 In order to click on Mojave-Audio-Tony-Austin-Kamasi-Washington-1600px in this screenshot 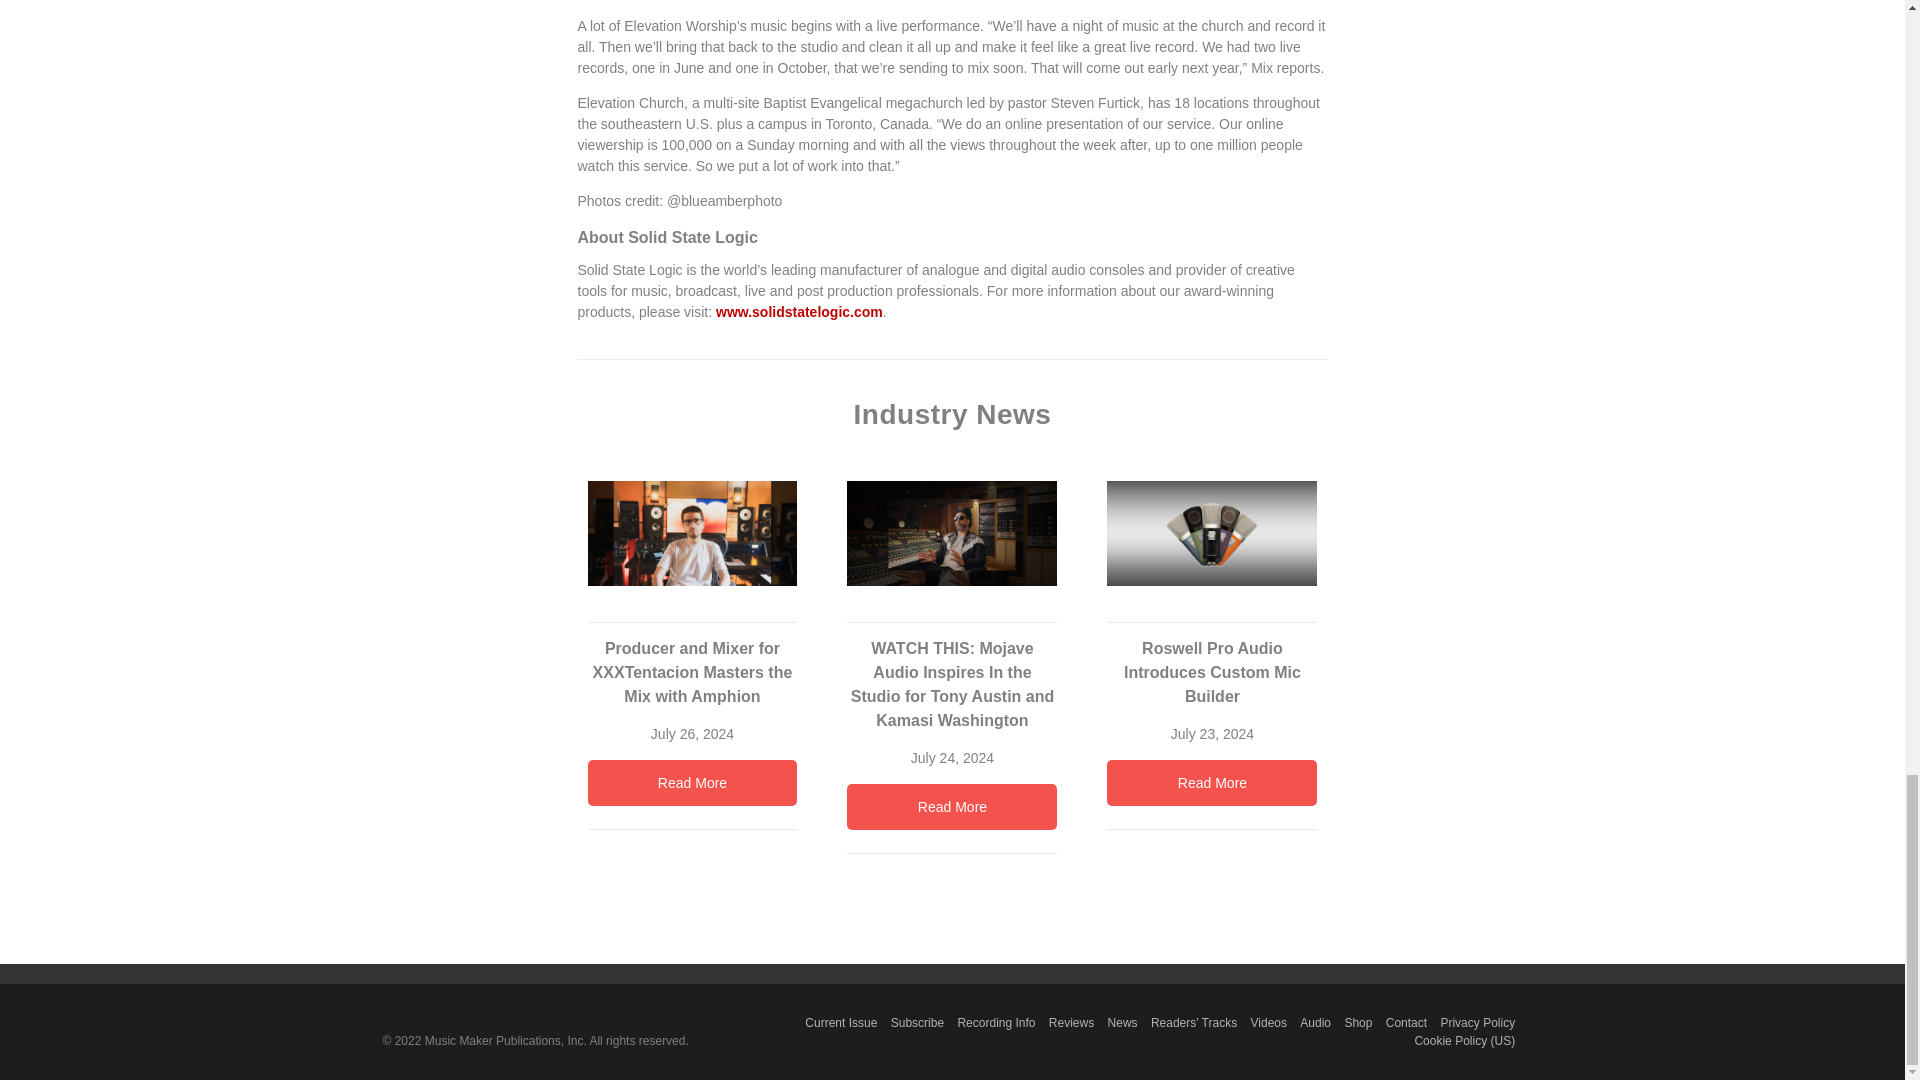, I will do `click(952, 533)`.